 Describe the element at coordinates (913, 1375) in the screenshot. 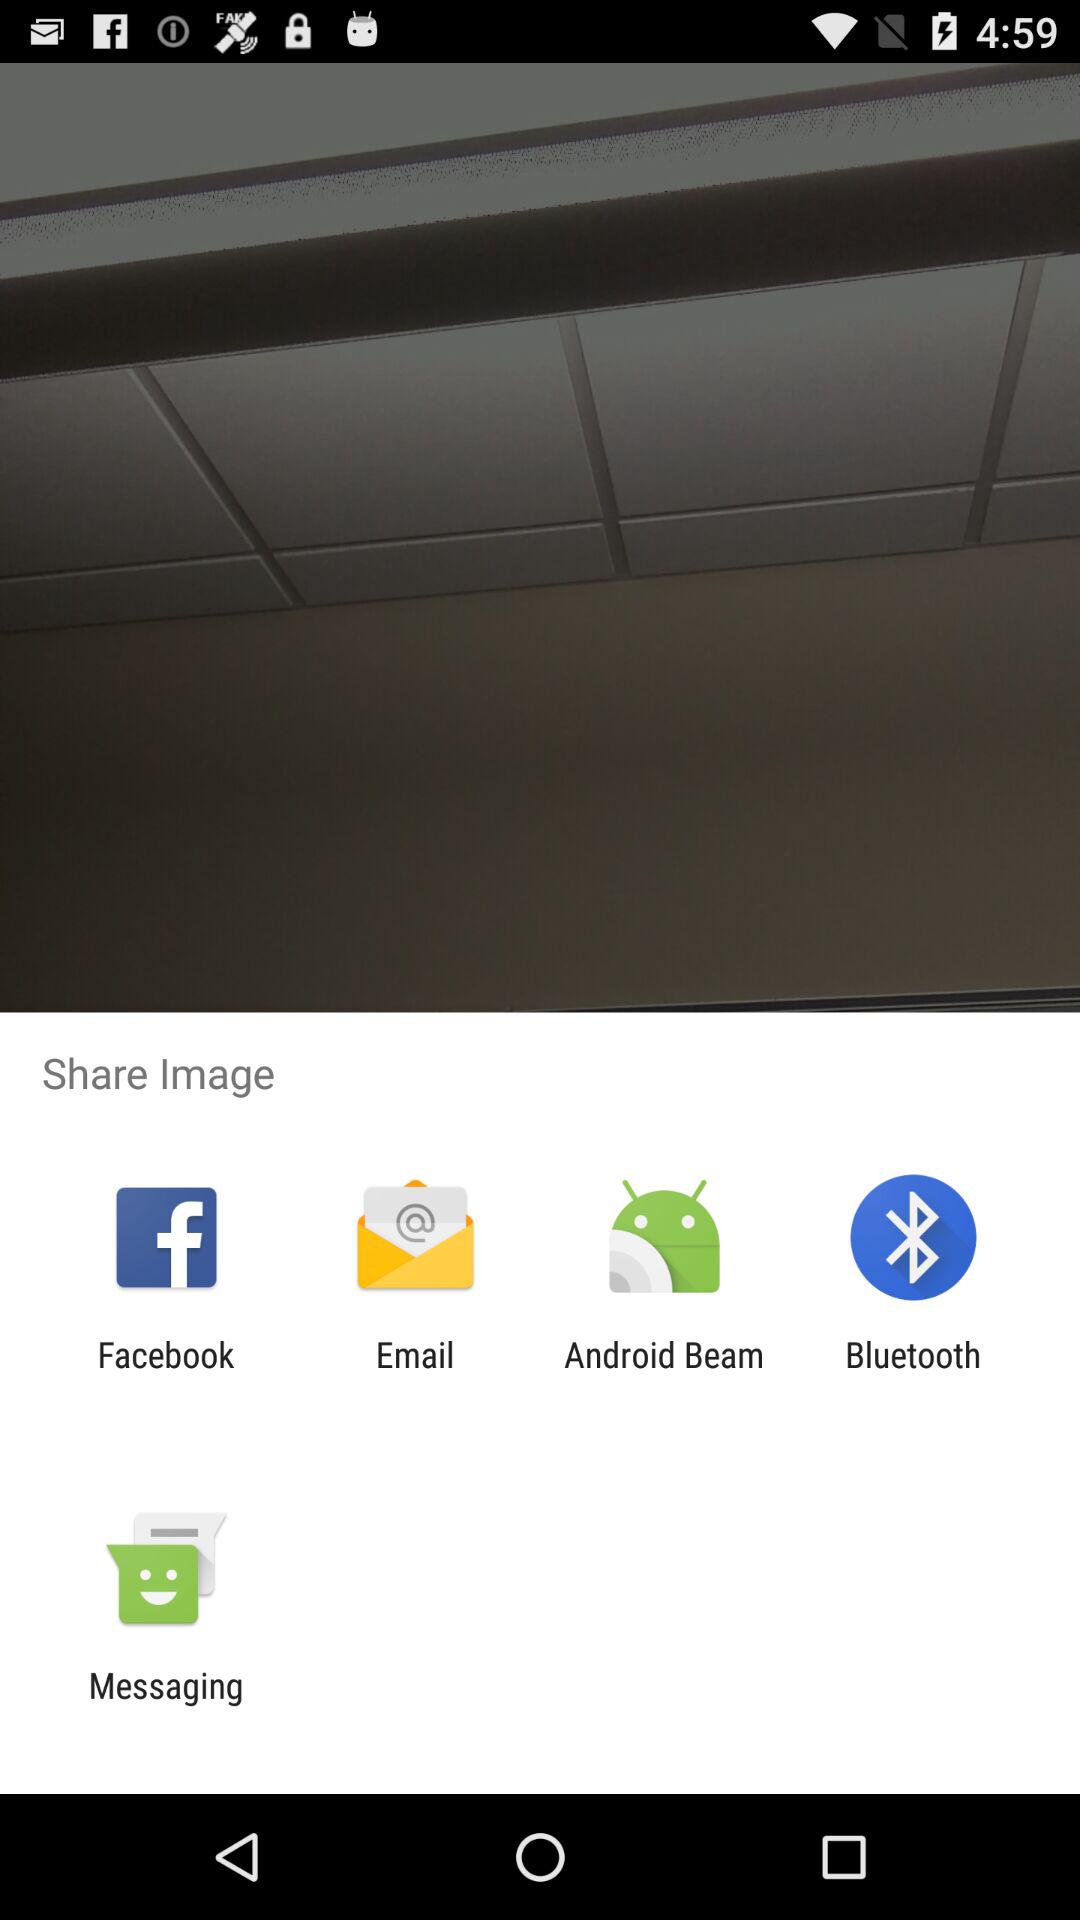

I see `select the icon at the bottom right corner` at that location.